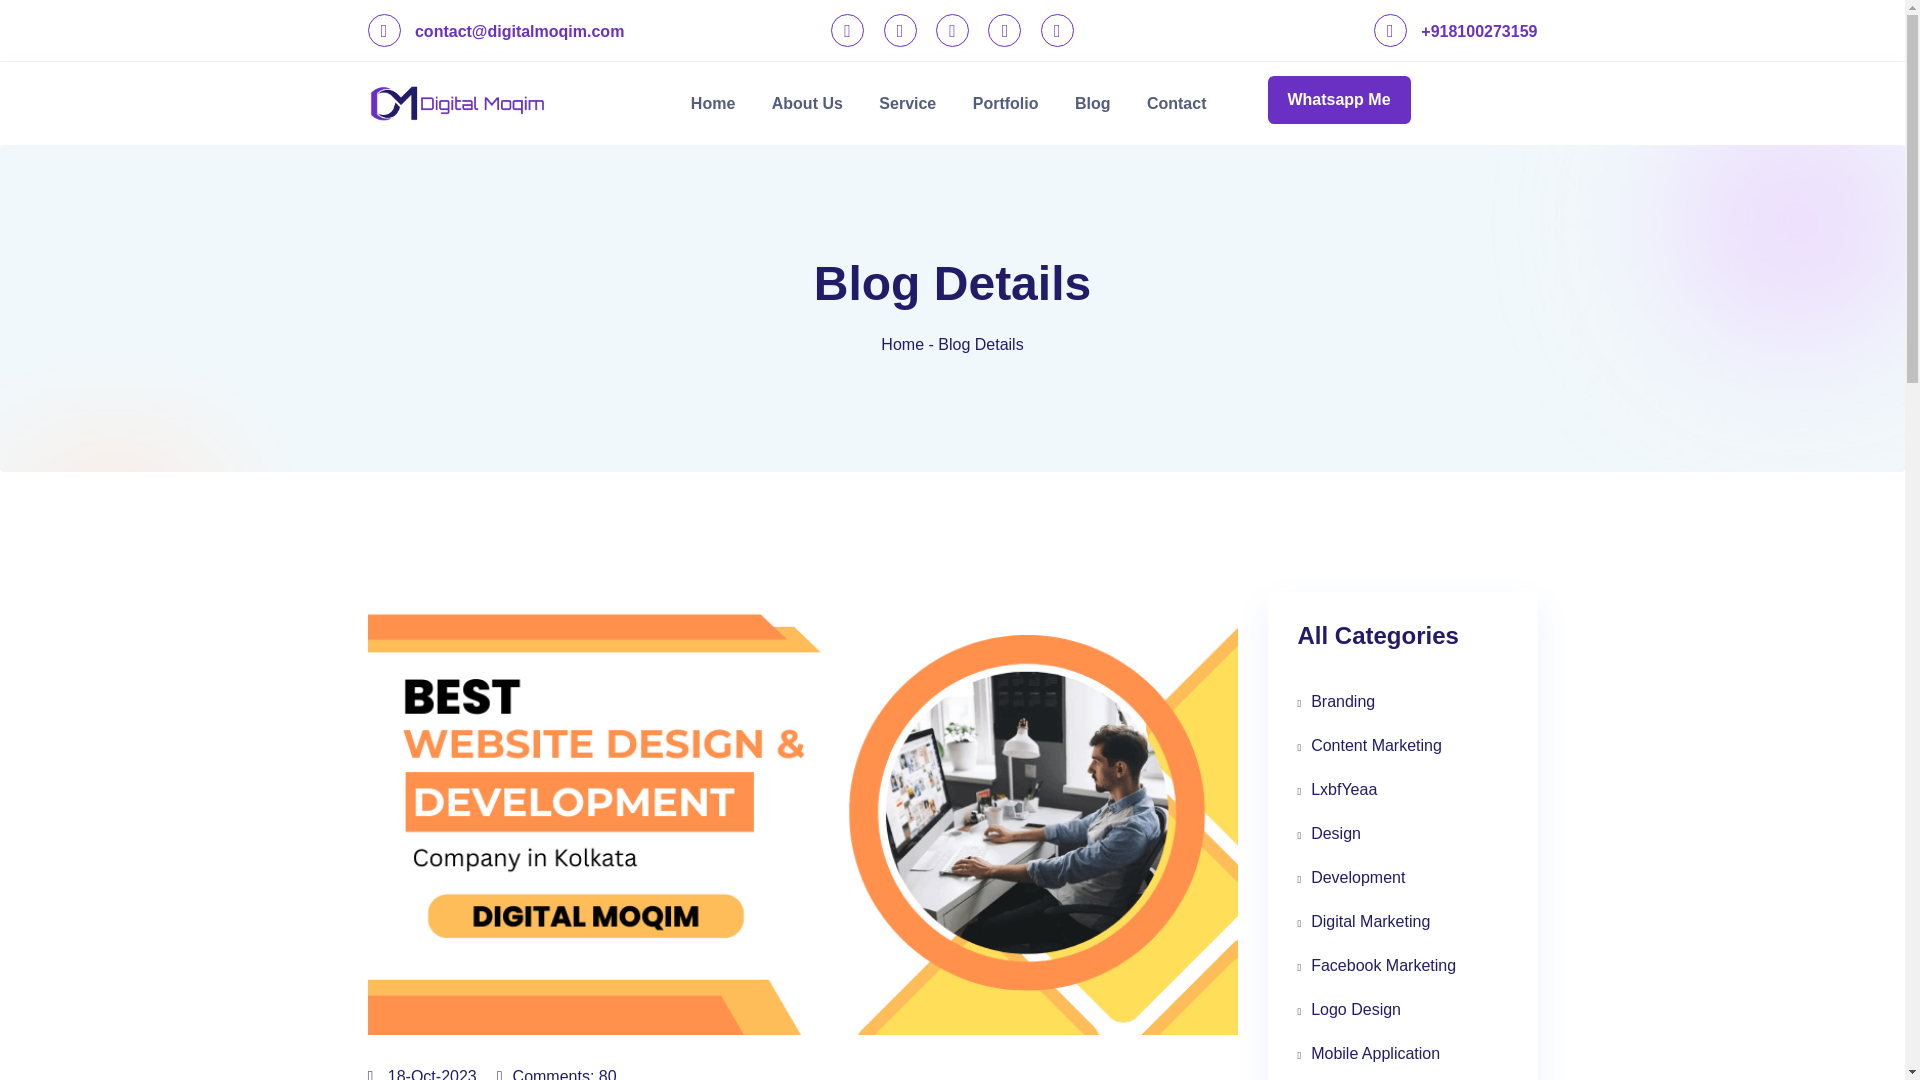 Image resolution: width=1920 pixels, height=1080 pixels. I want to click on LxbfYeaa, so click(1402, 790).